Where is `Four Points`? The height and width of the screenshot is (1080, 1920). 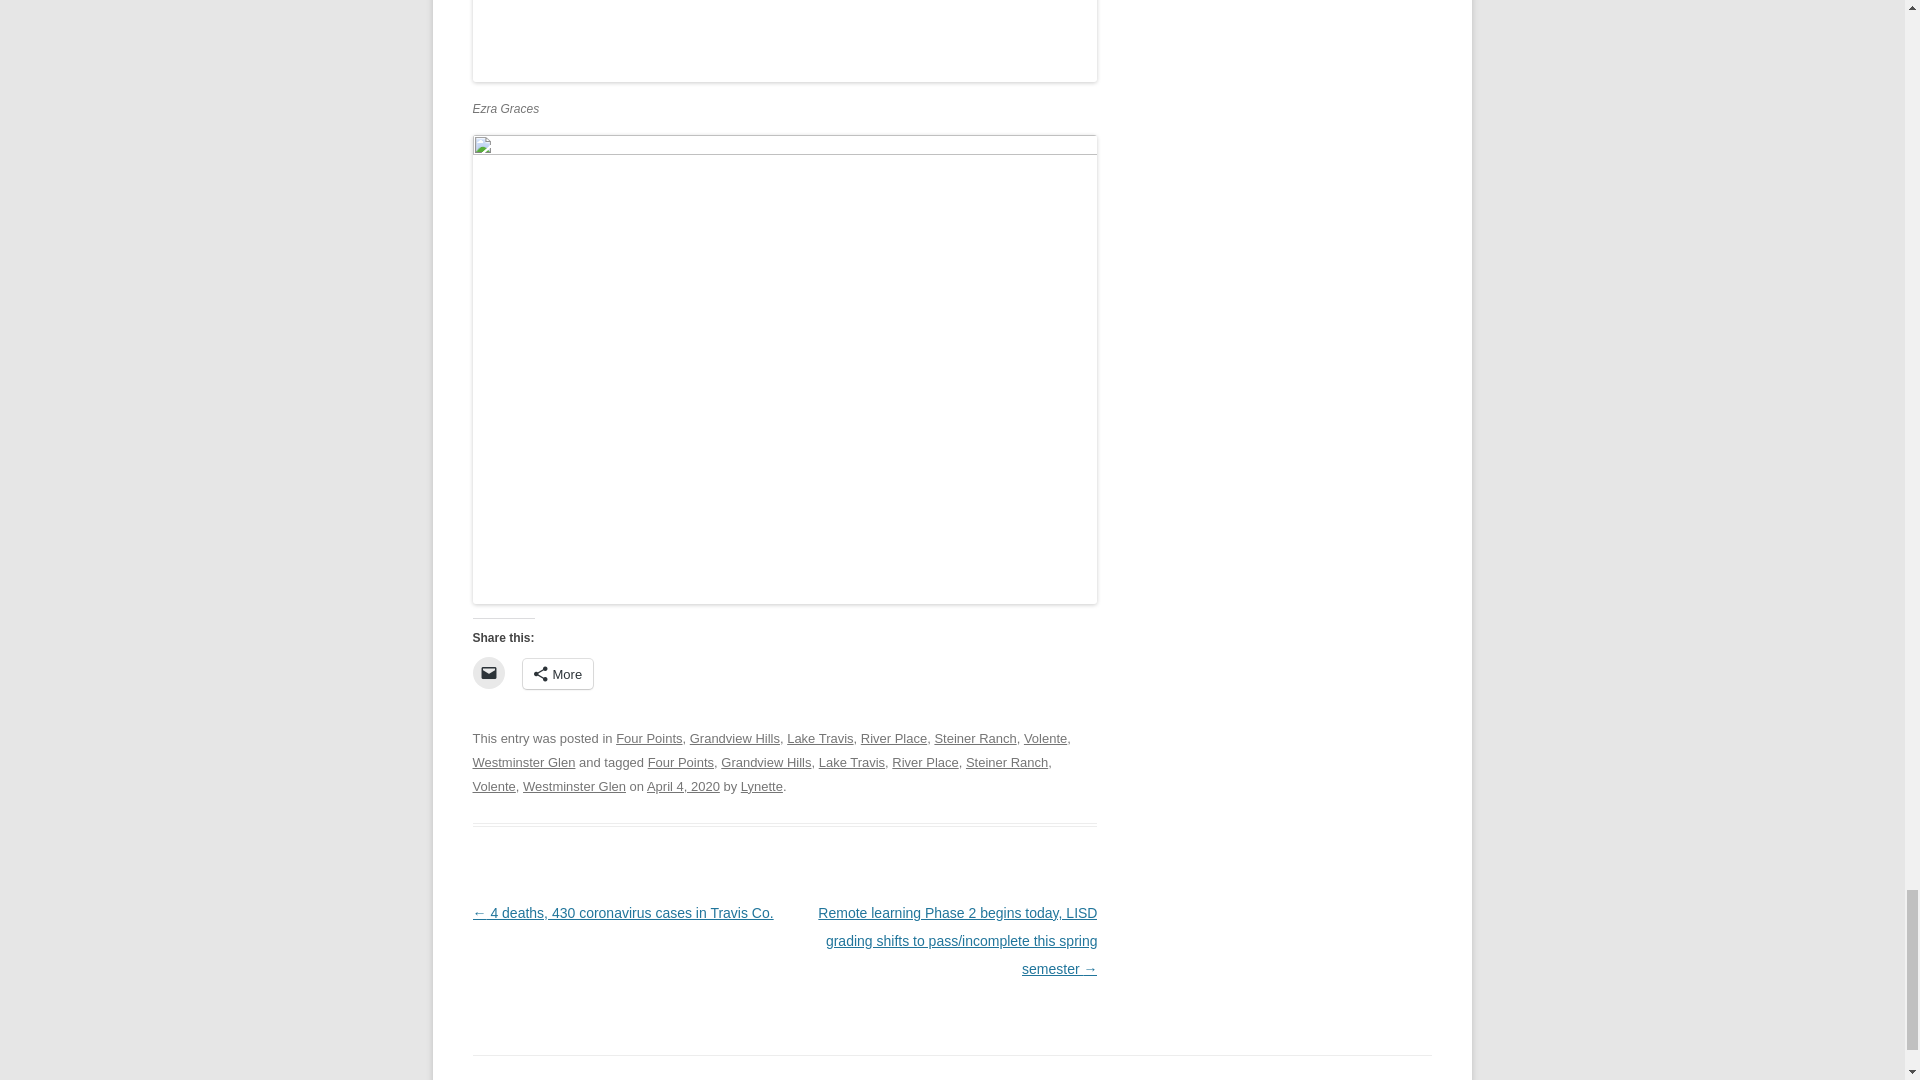 Four Points is located at coordinates (681, 762).